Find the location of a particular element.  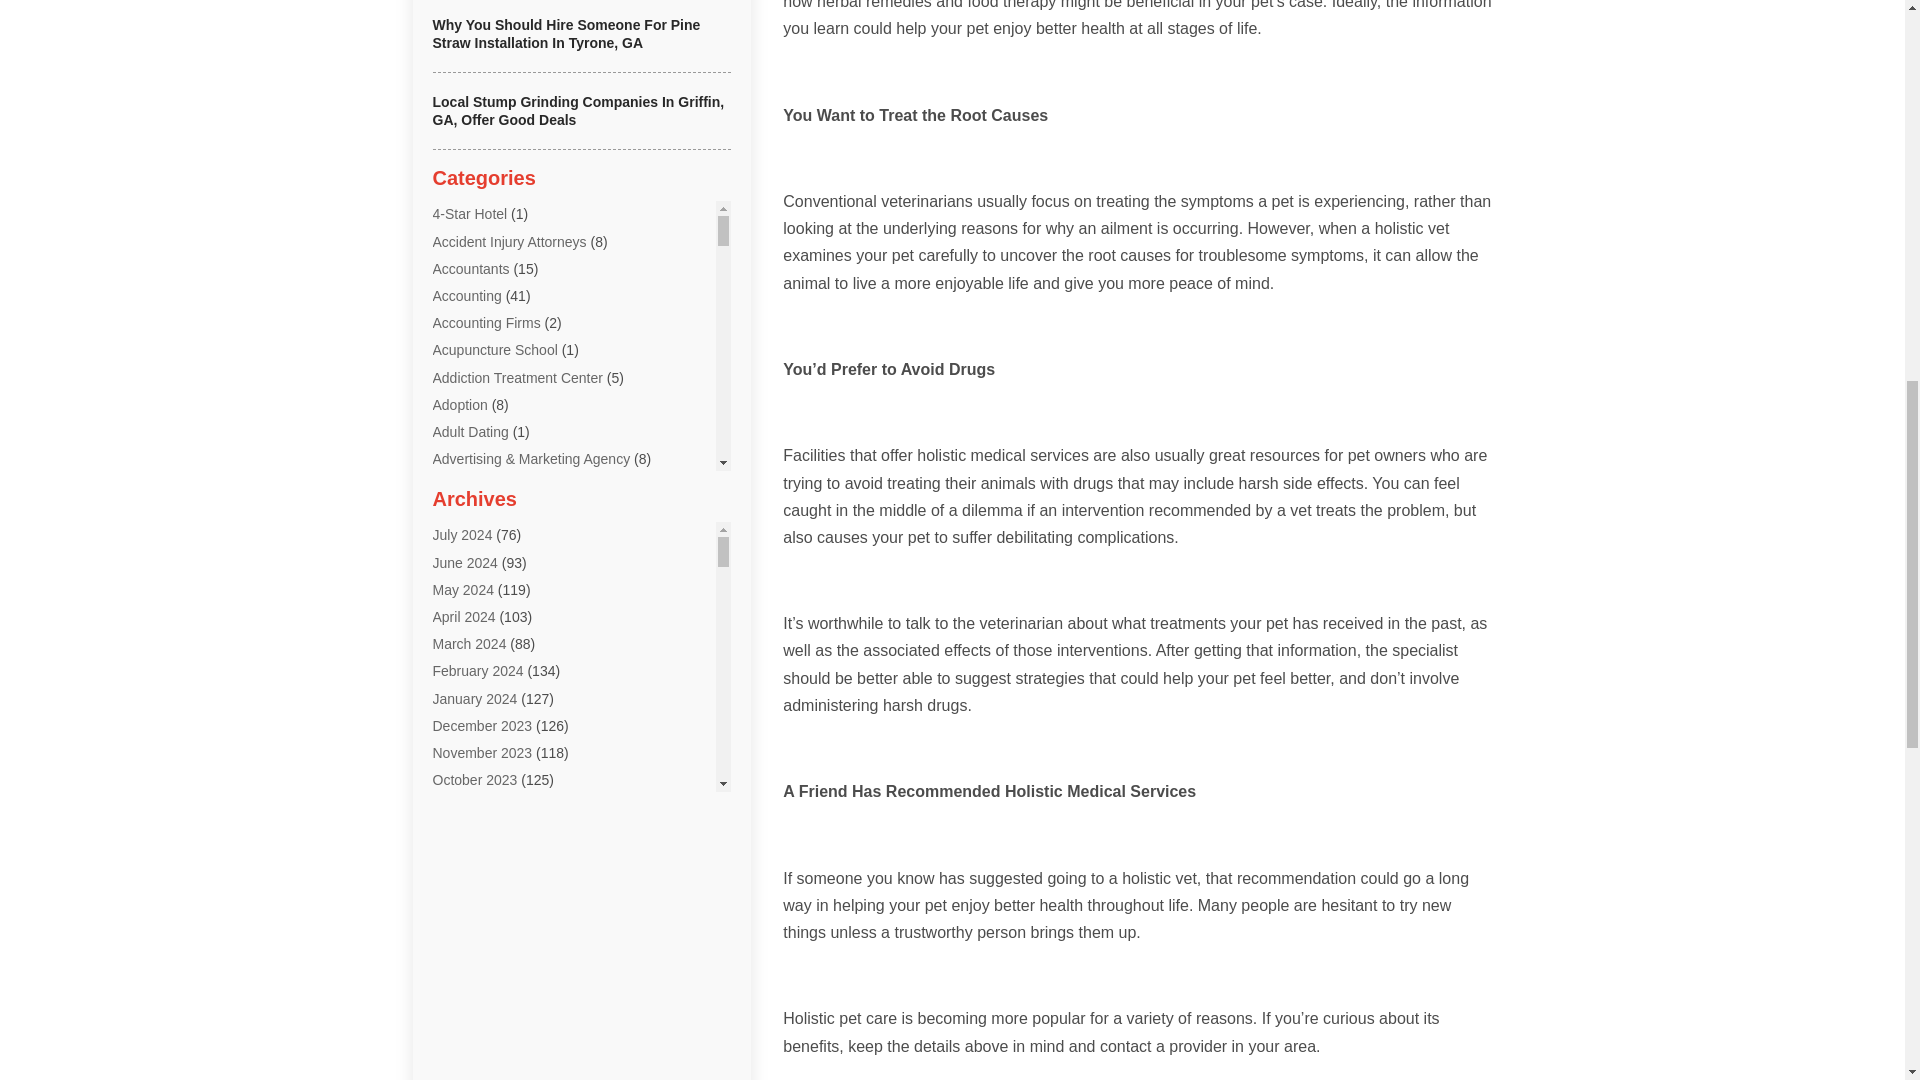

Agriculture And Forestry is located at coordinates (506, 568).